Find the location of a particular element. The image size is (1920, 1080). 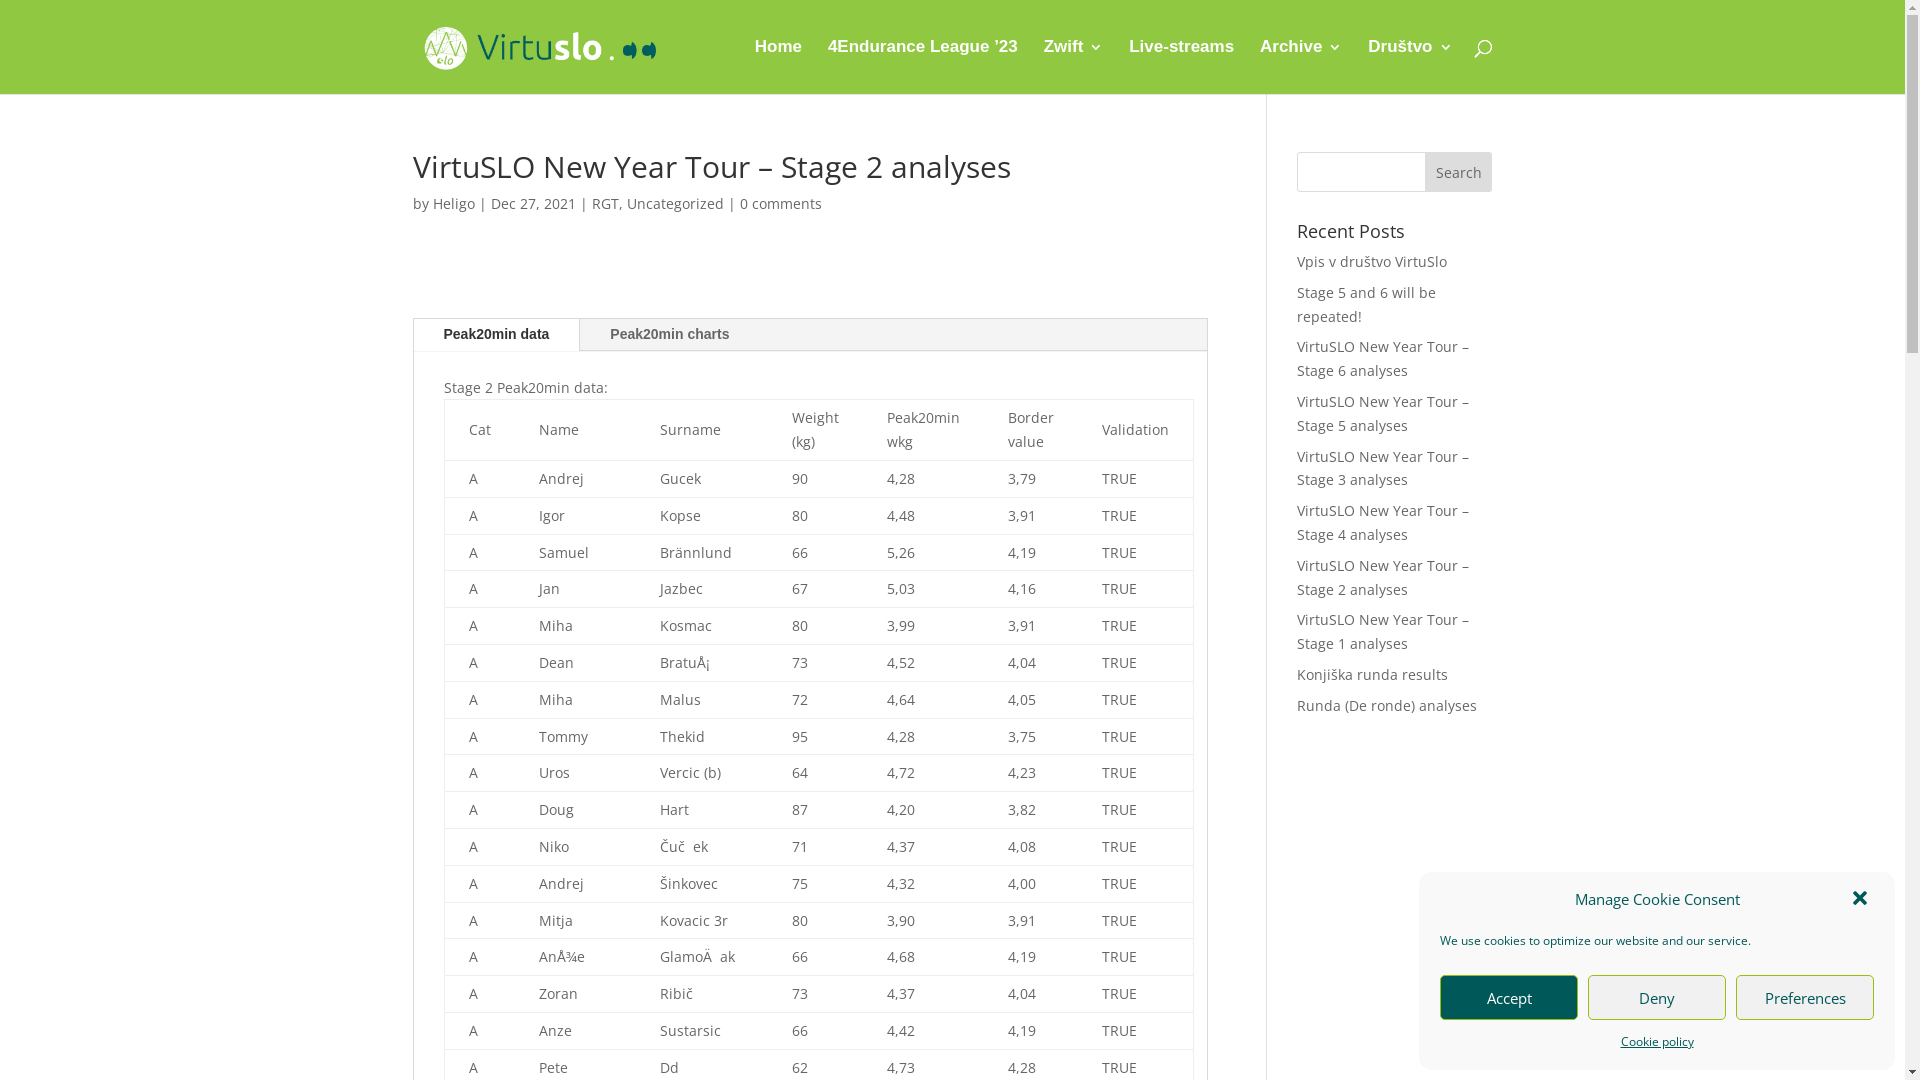

Peak20min data is located at coordinates (497, 335).